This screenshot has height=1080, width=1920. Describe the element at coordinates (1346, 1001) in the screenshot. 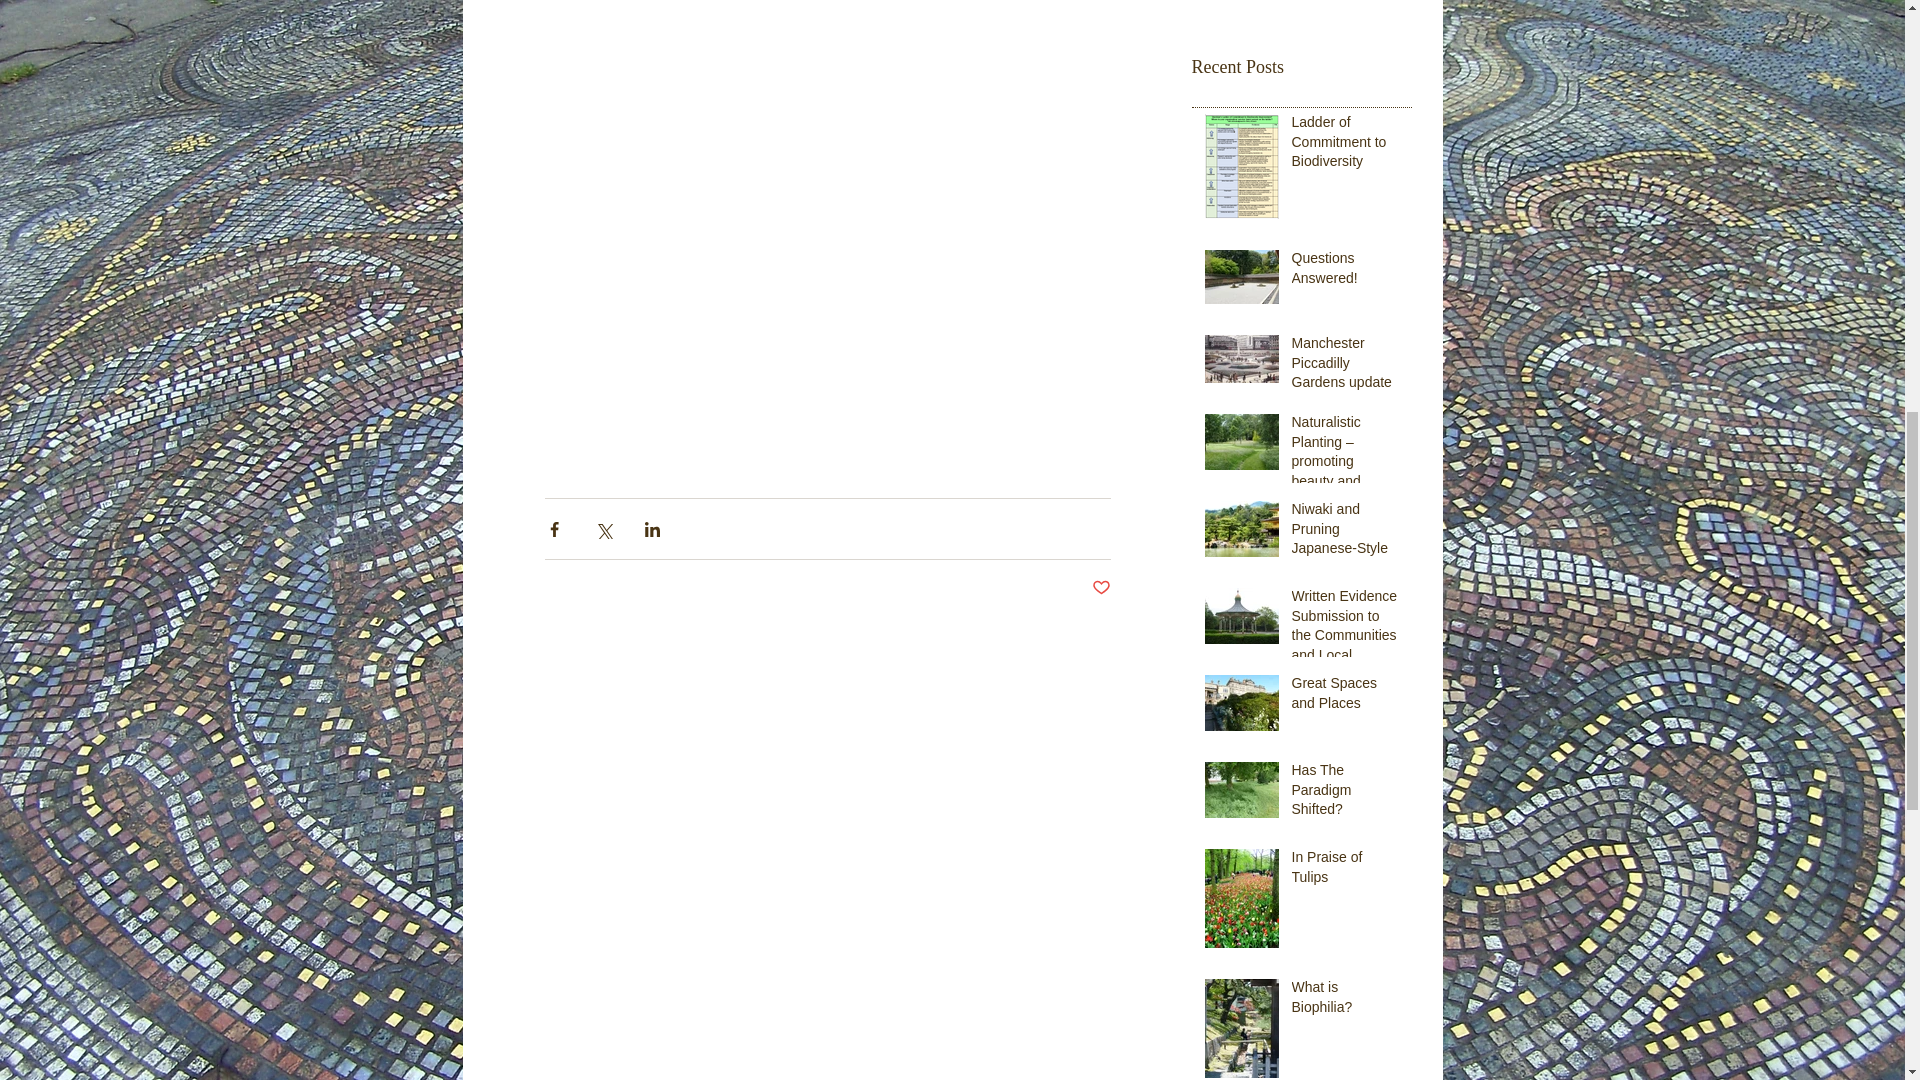

I see `What is Biophilia?` at that location.